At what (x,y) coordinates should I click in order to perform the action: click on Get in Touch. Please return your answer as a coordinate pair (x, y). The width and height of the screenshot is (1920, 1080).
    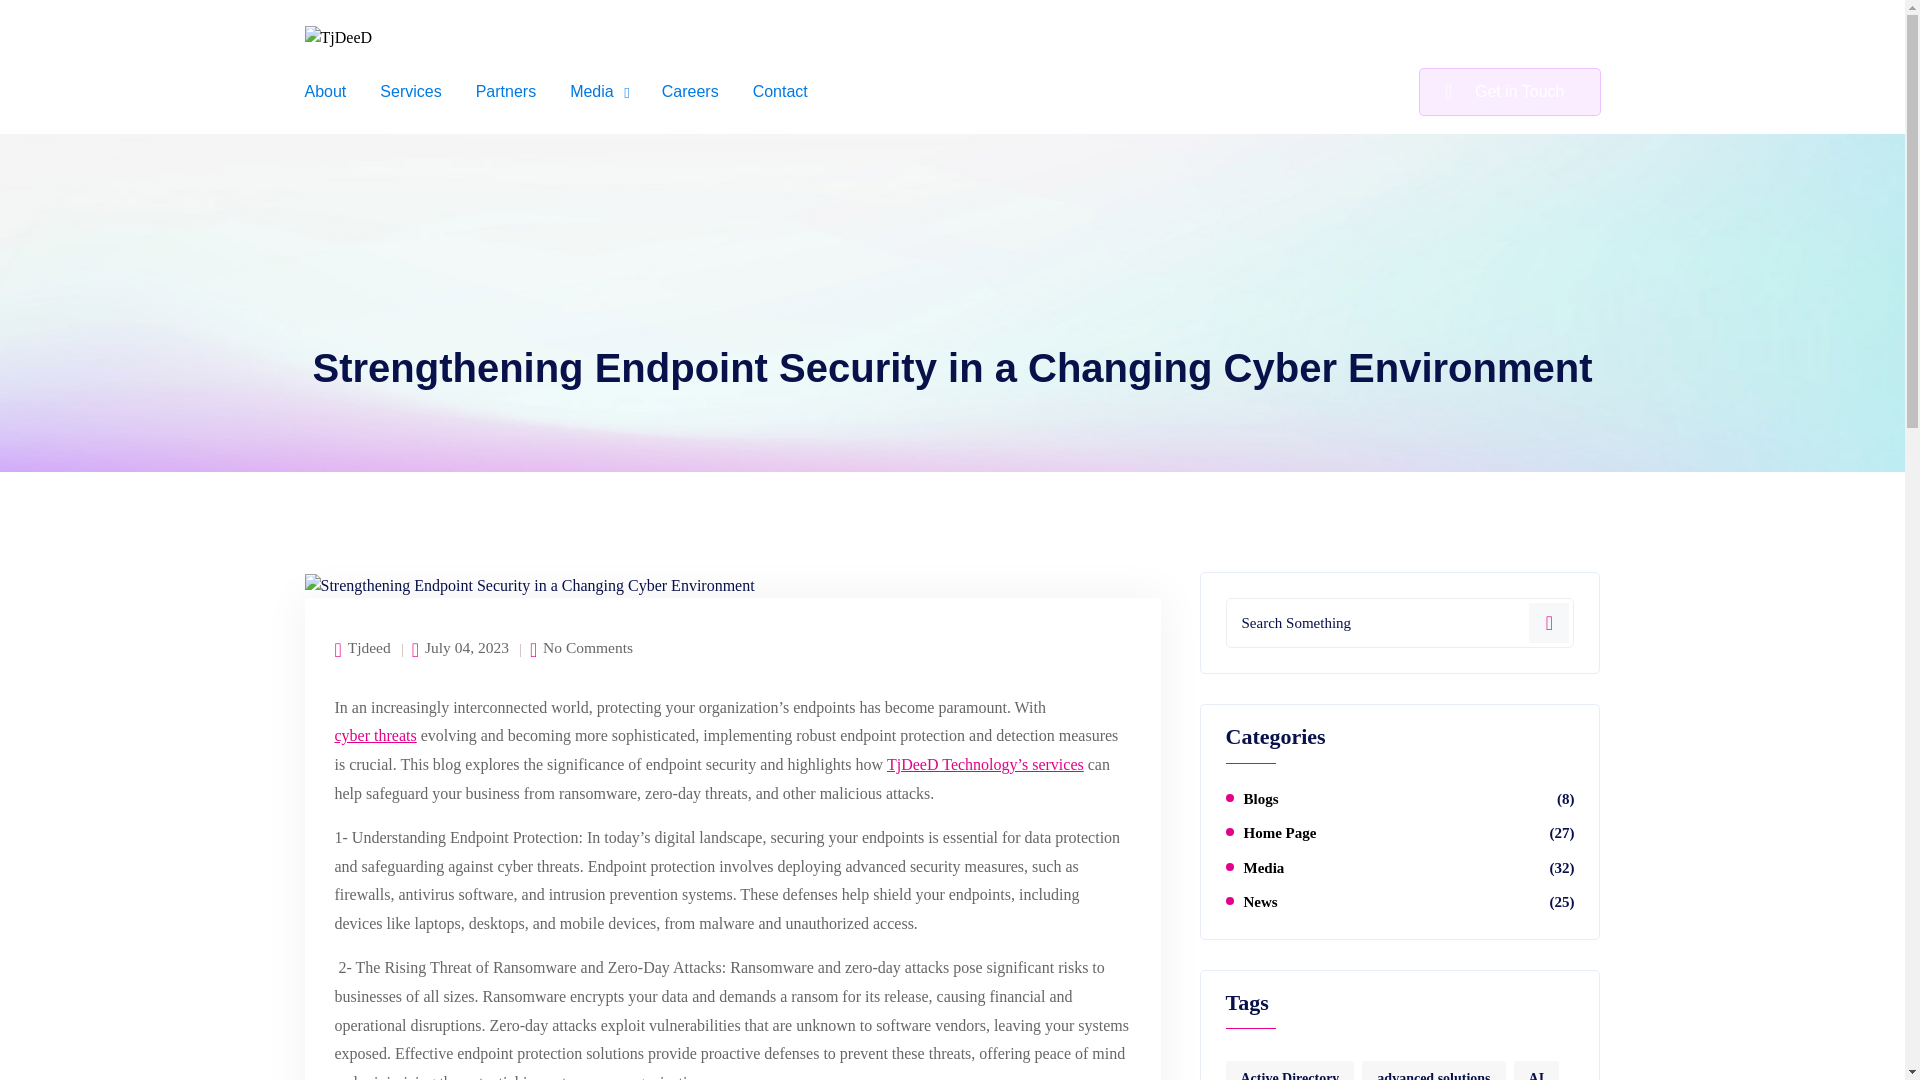
    Looking at the image, I should click on (1510, 92).